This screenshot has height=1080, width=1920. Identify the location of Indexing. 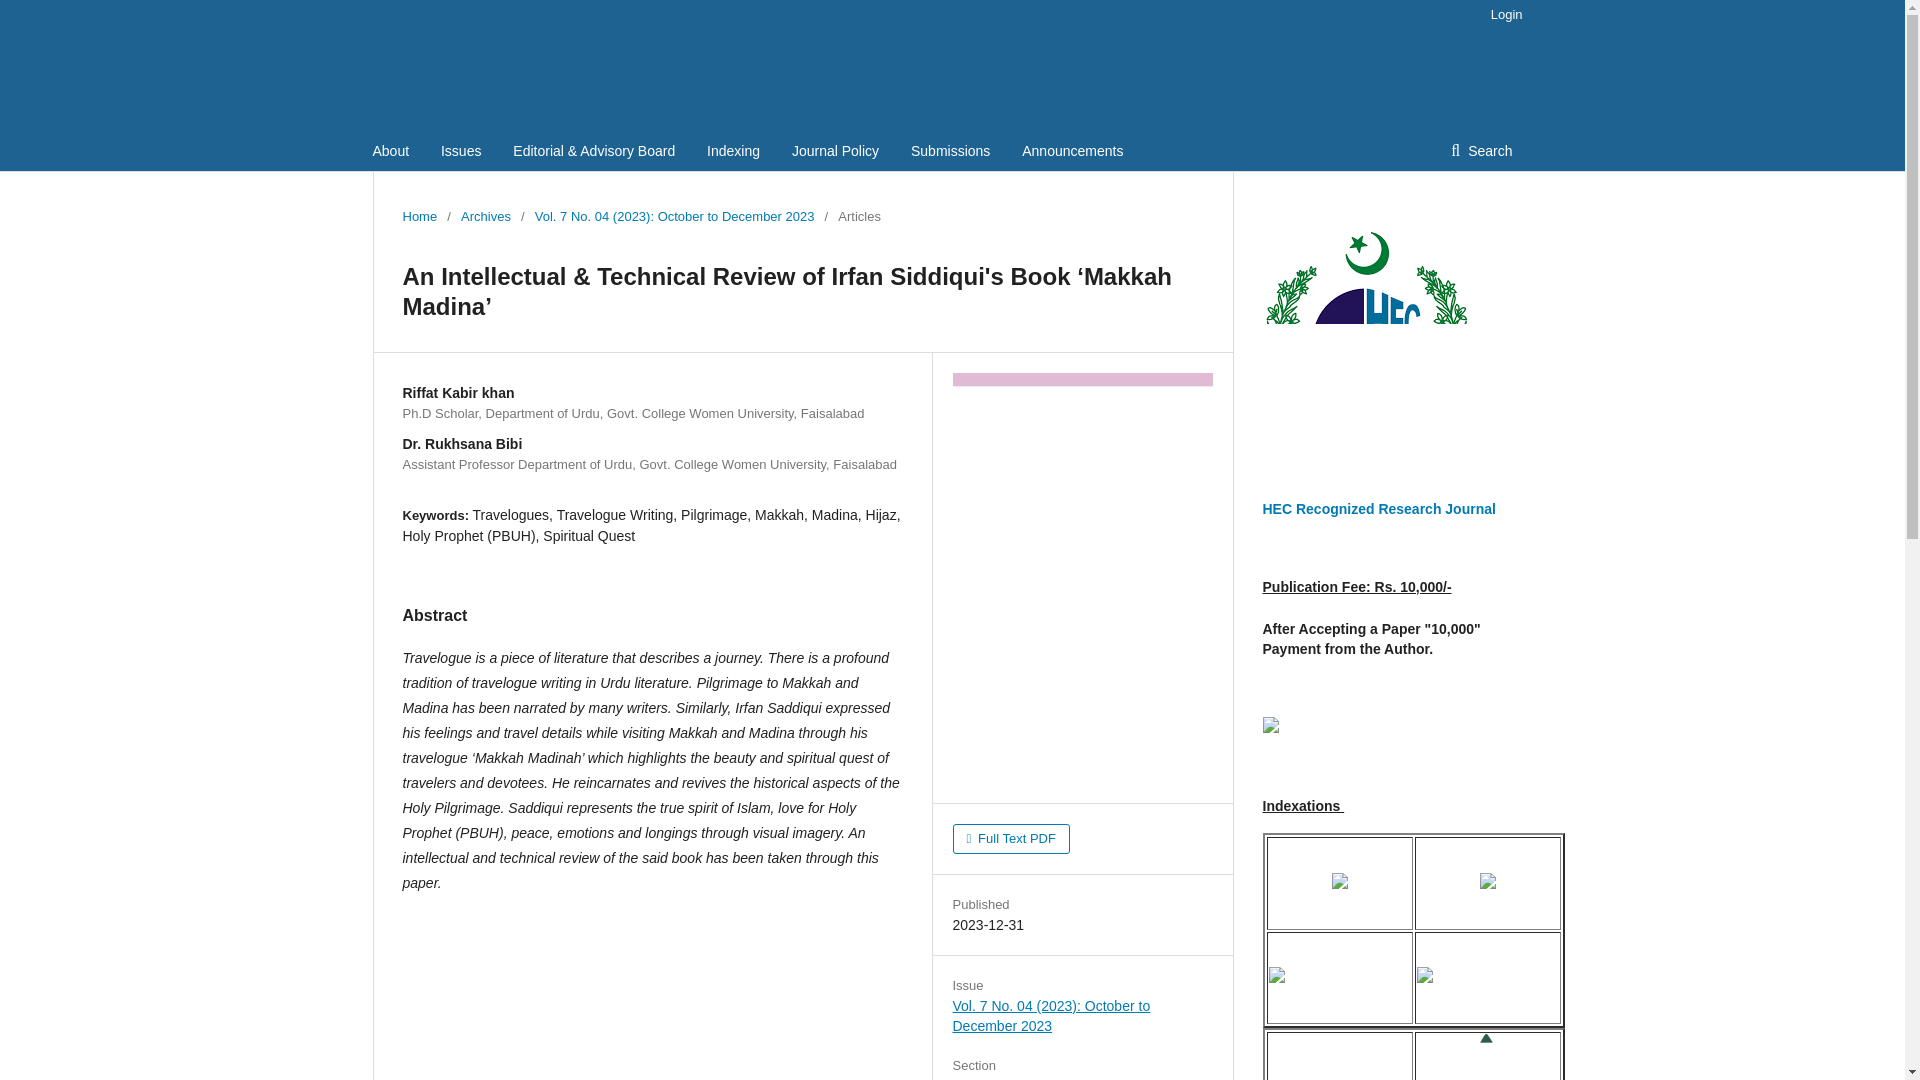
(733, 150).